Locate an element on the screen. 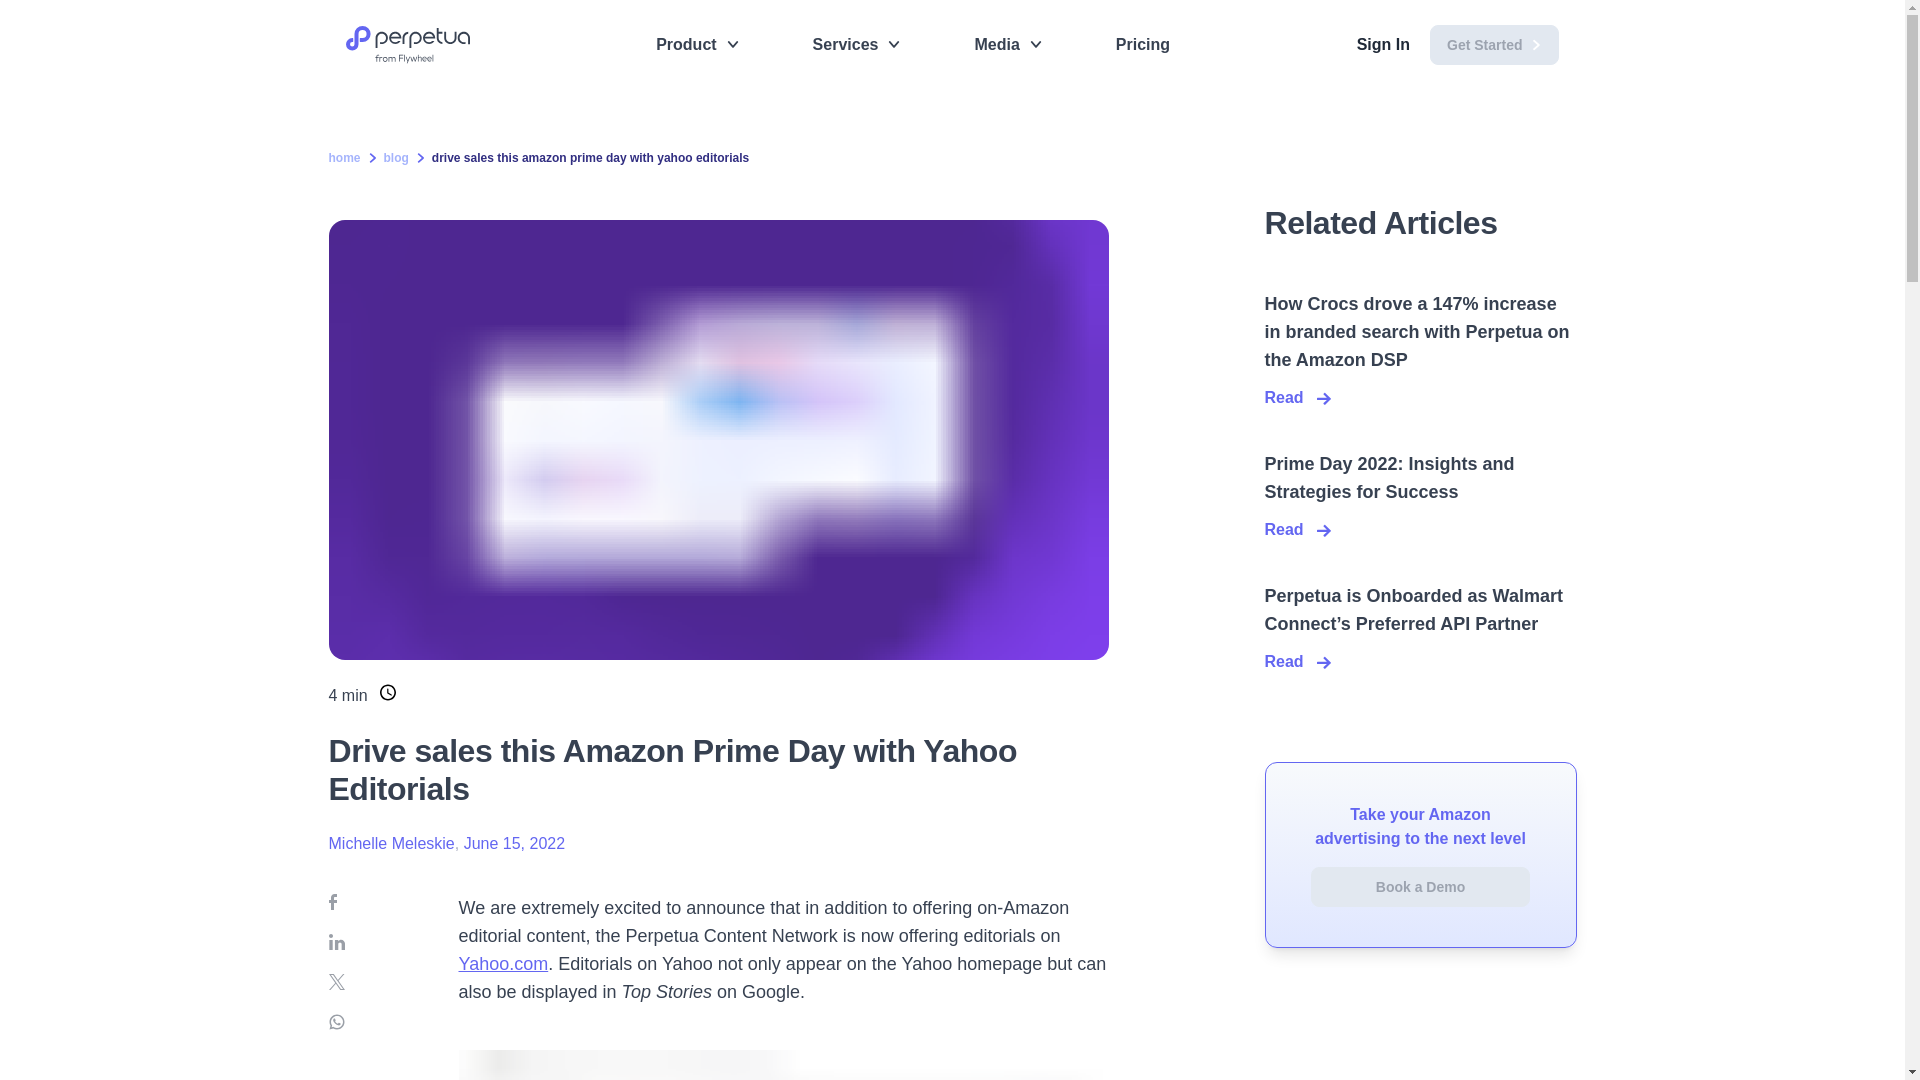  home is located at coordinates (344, 158).